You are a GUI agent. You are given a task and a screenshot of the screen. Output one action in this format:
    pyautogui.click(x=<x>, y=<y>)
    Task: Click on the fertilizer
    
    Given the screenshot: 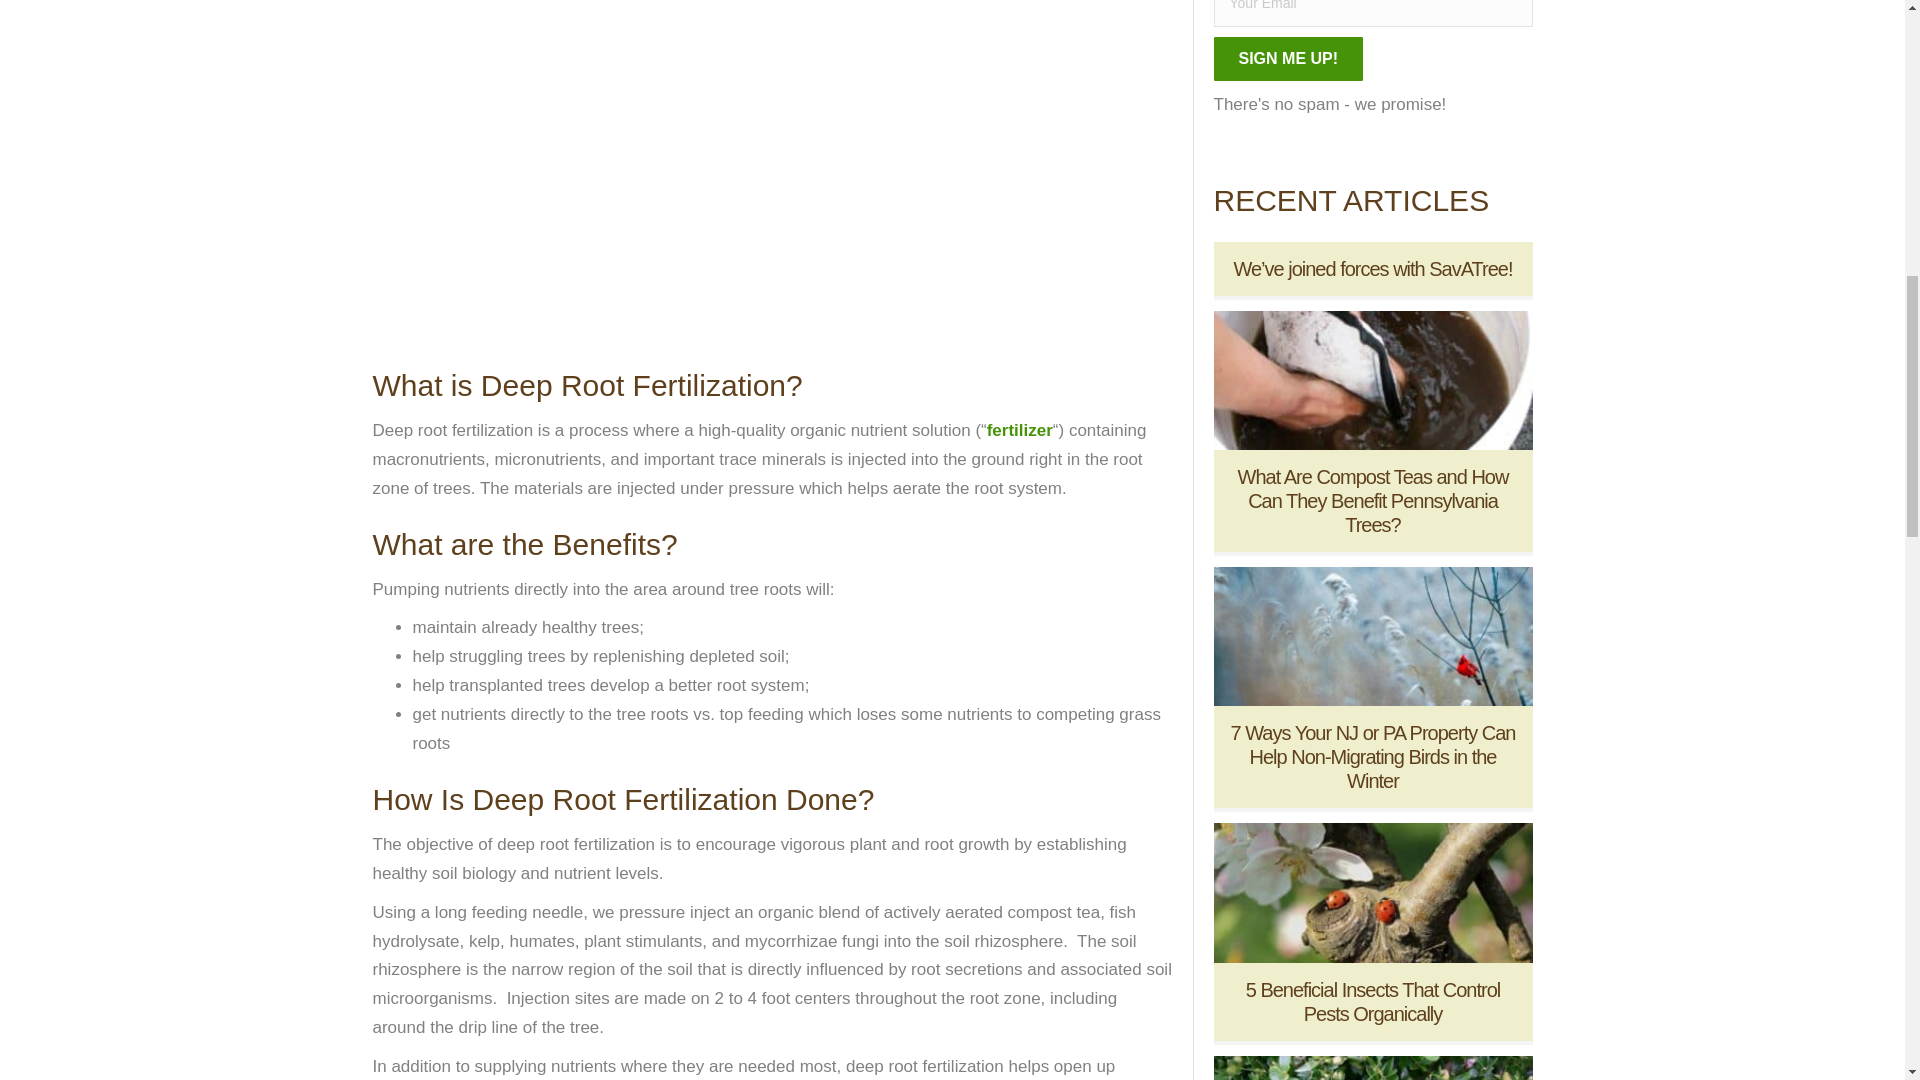 What is the action you would take?
    pyautogui.click(x=1019, y=430)
    